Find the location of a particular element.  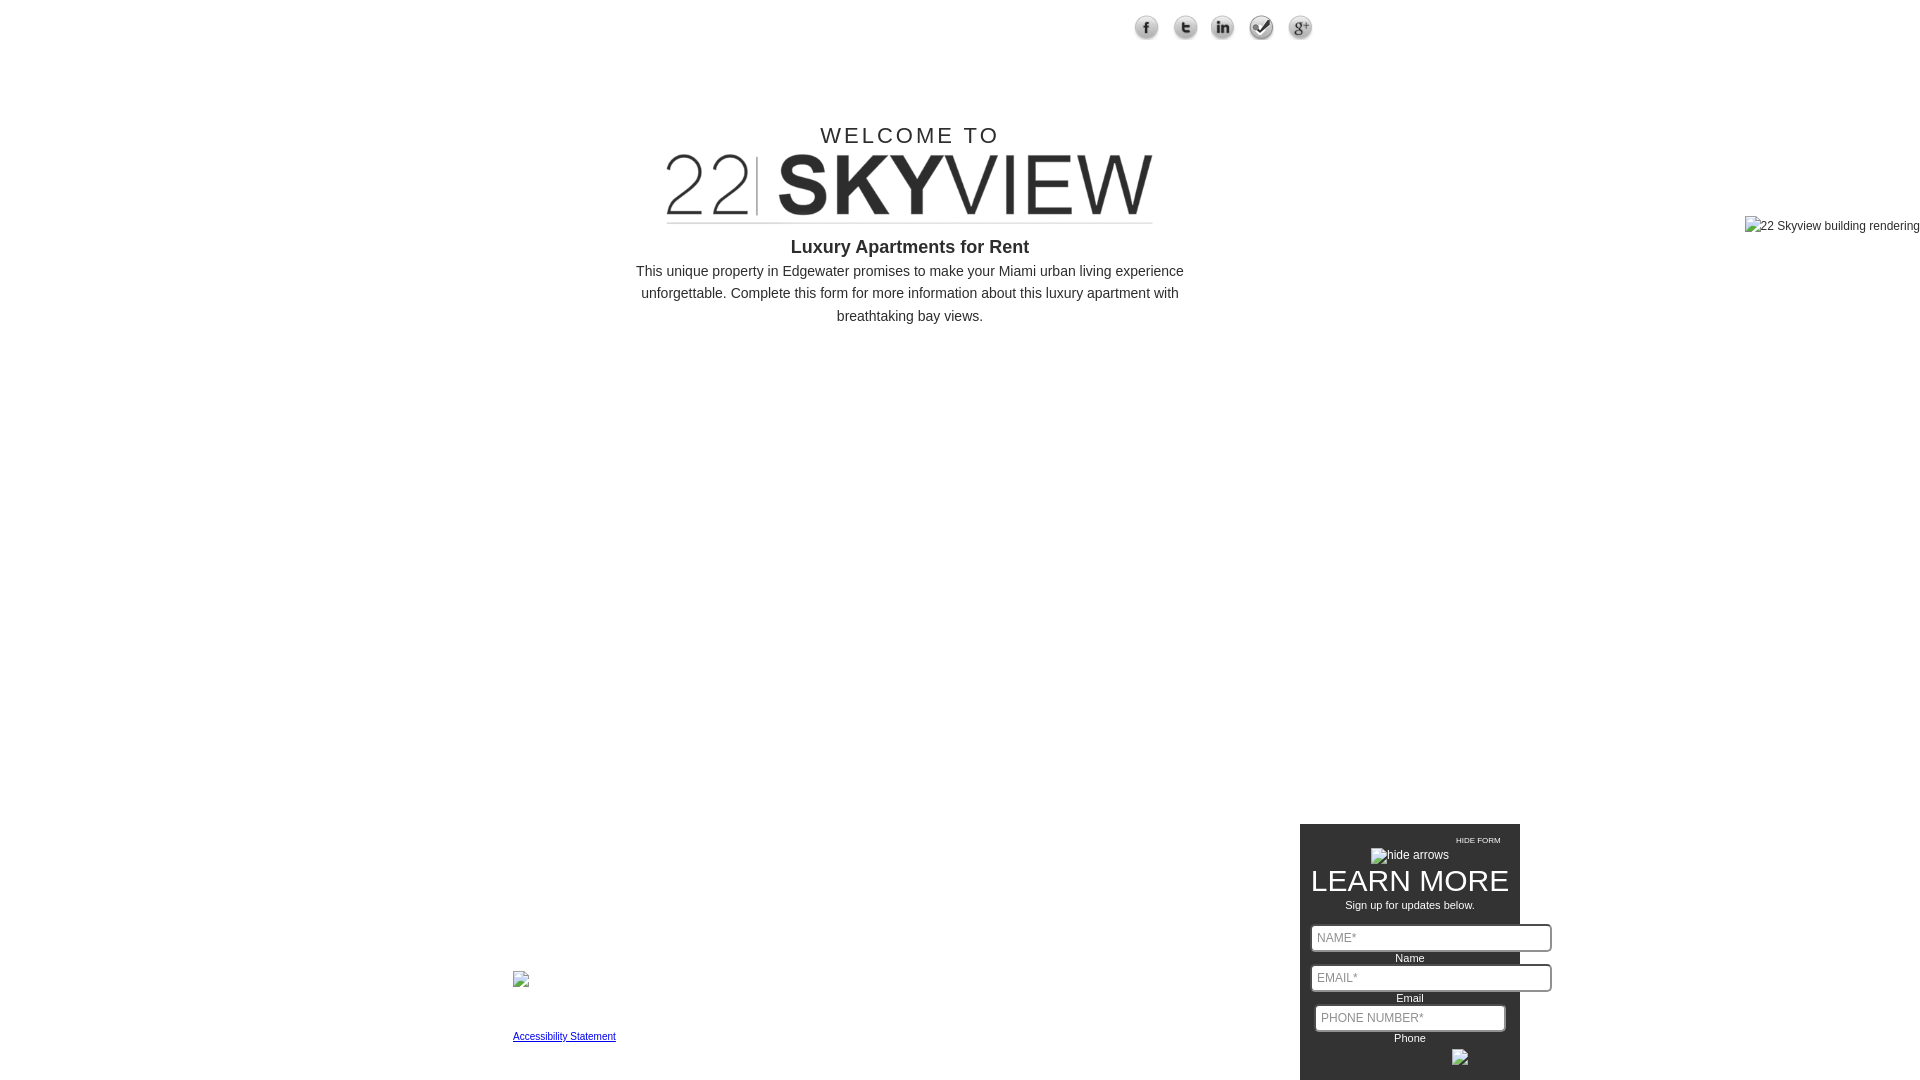

DEVELOPERS is located at coordinates (1266, 62).